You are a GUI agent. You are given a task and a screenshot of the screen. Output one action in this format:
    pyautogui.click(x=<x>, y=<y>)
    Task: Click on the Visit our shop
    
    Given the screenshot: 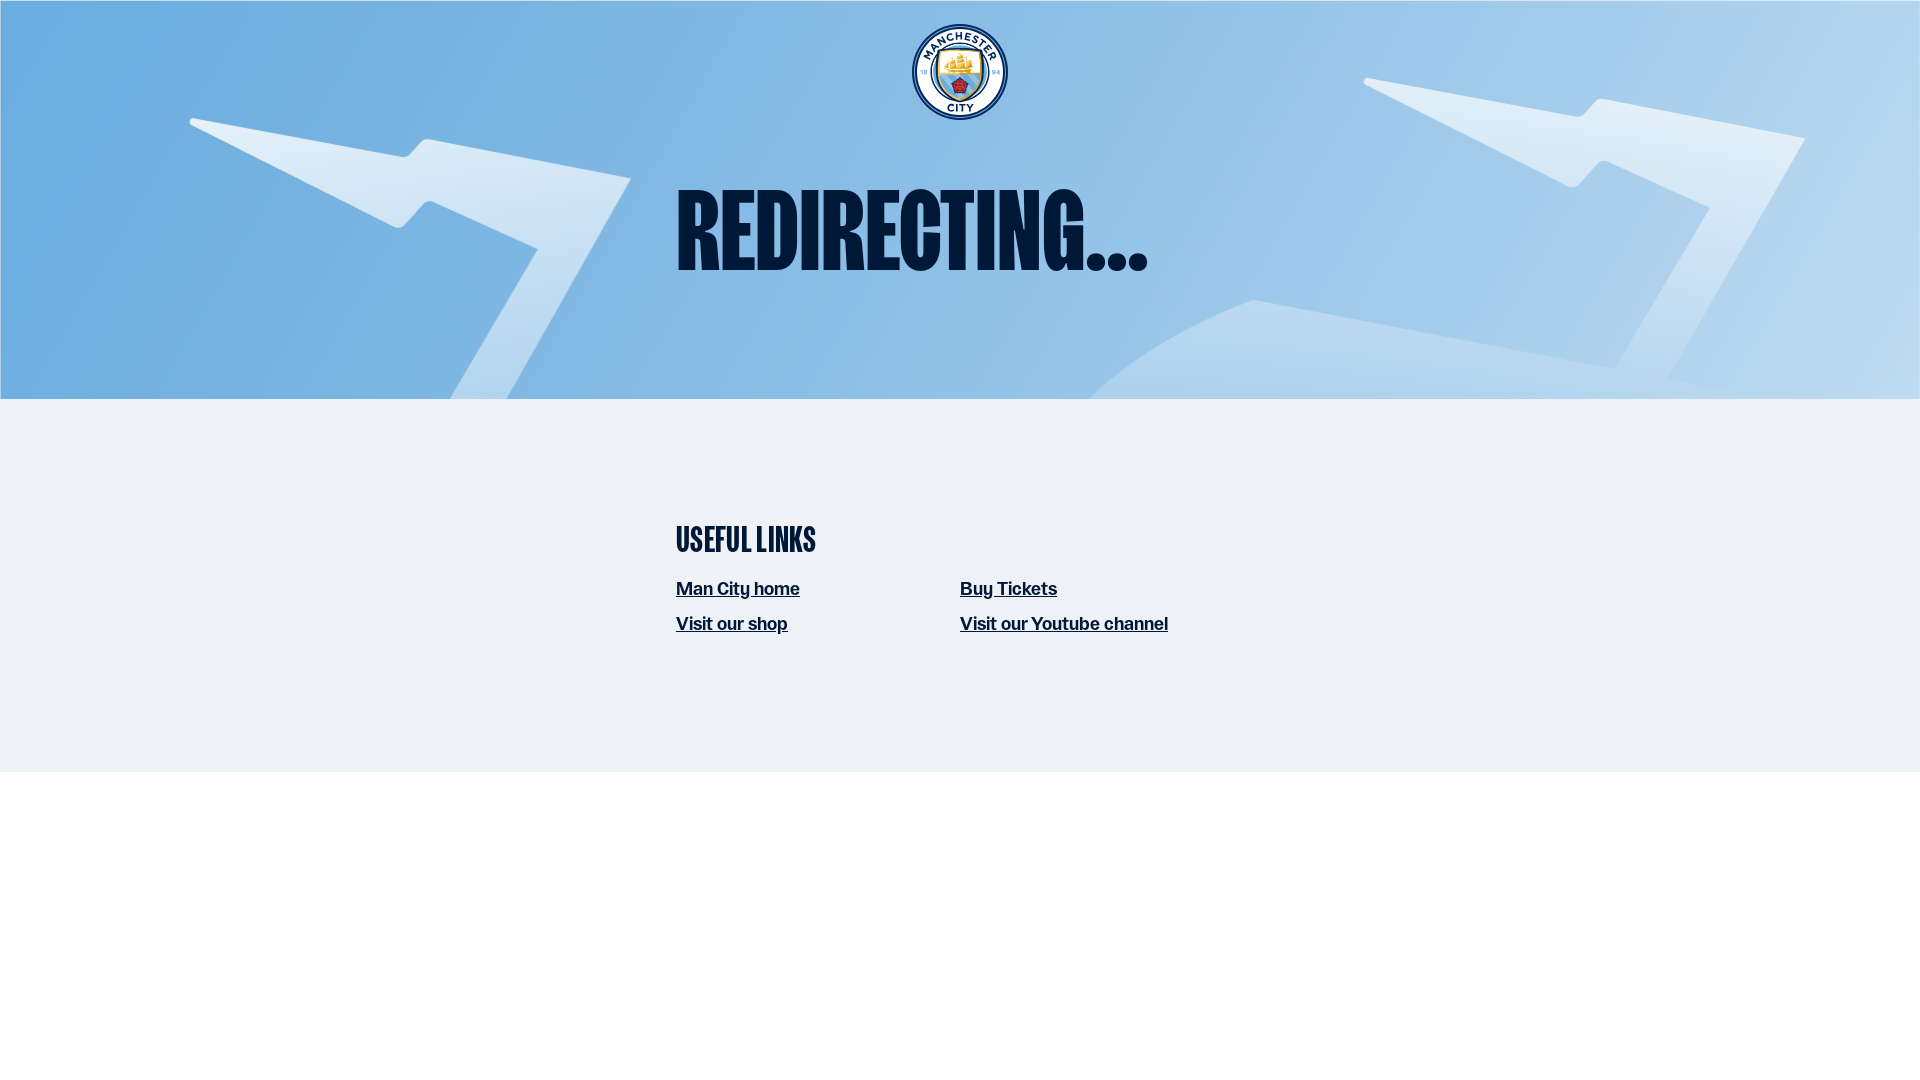 What is the action you would take?
    pyautogui.click(x=731, y=623)
    